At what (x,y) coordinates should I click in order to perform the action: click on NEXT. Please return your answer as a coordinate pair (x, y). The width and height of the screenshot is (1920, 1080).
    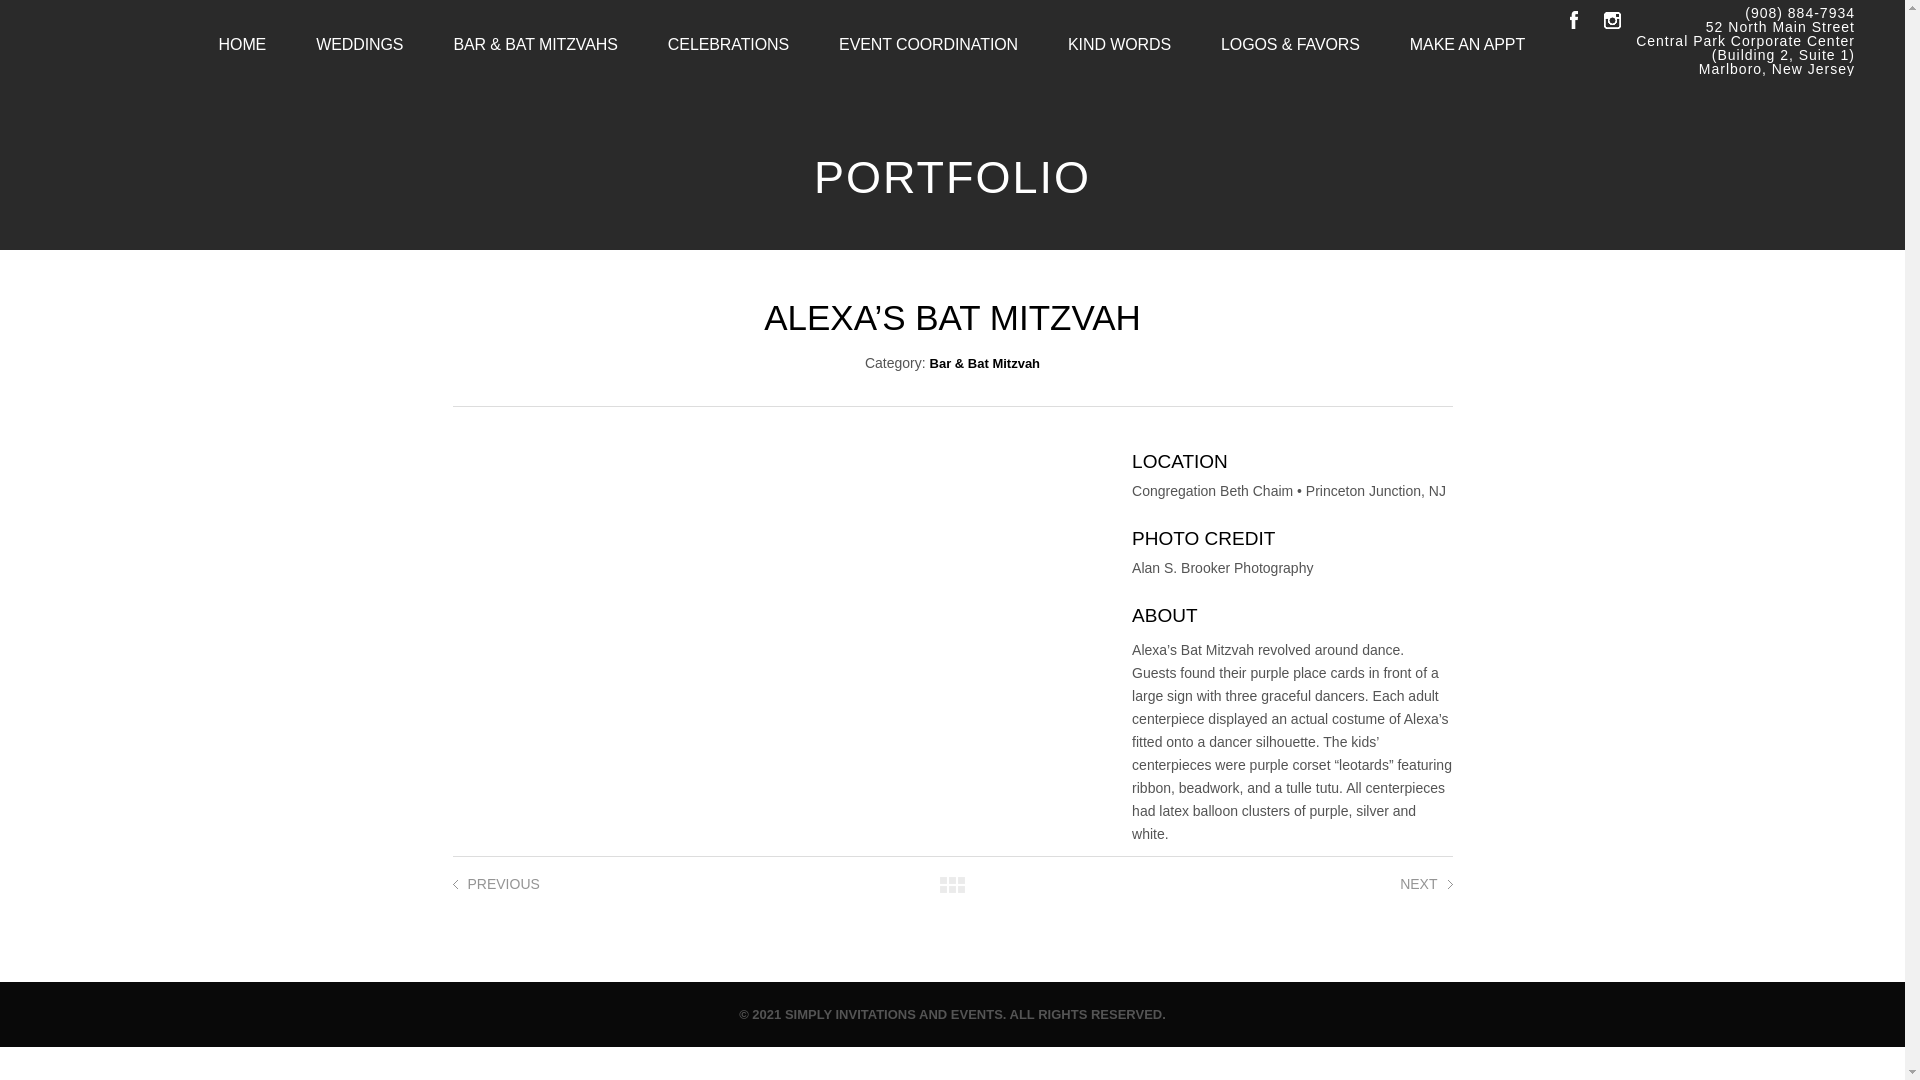
    Looking at the image, I should click on (1418, 884).